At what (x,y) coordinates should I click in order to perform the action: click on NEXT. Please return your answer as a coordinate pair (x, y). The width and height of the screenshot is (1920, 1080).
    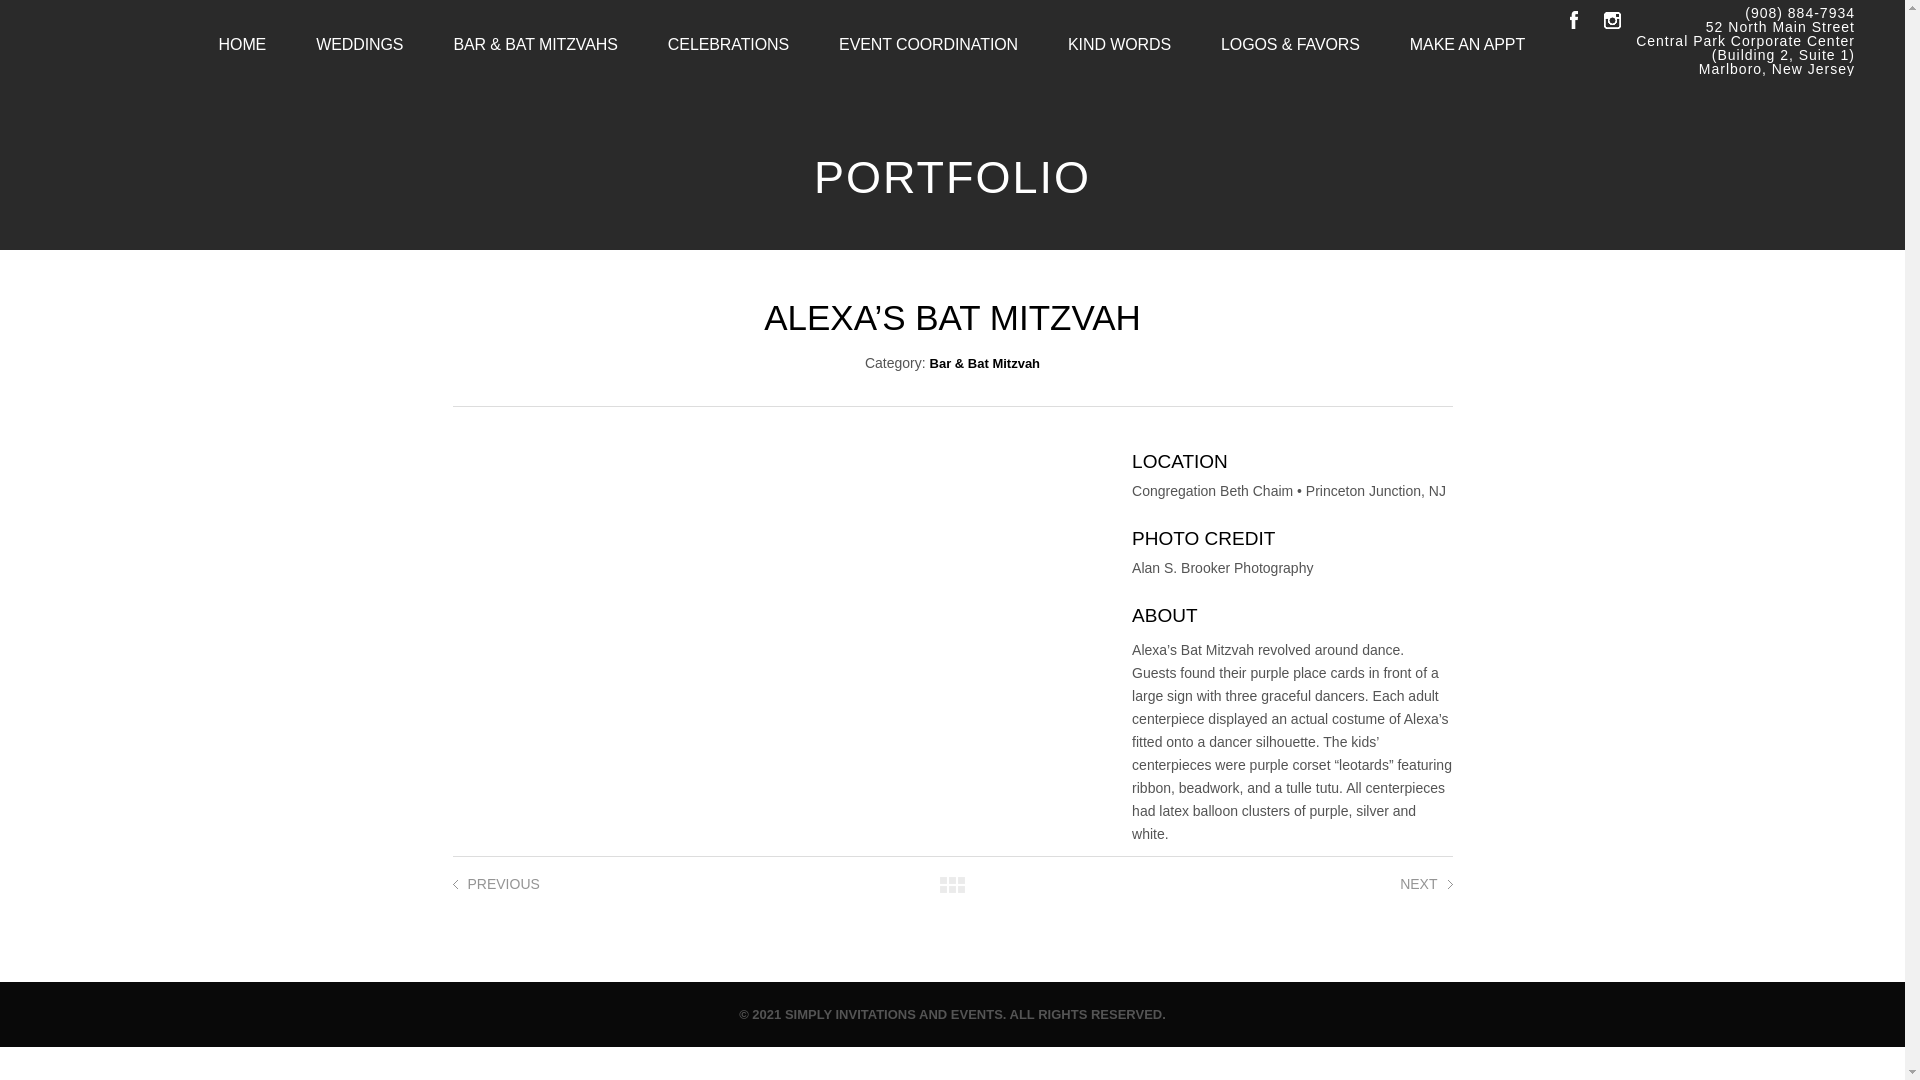
    Looking at the image, I should click on (1418, 884).